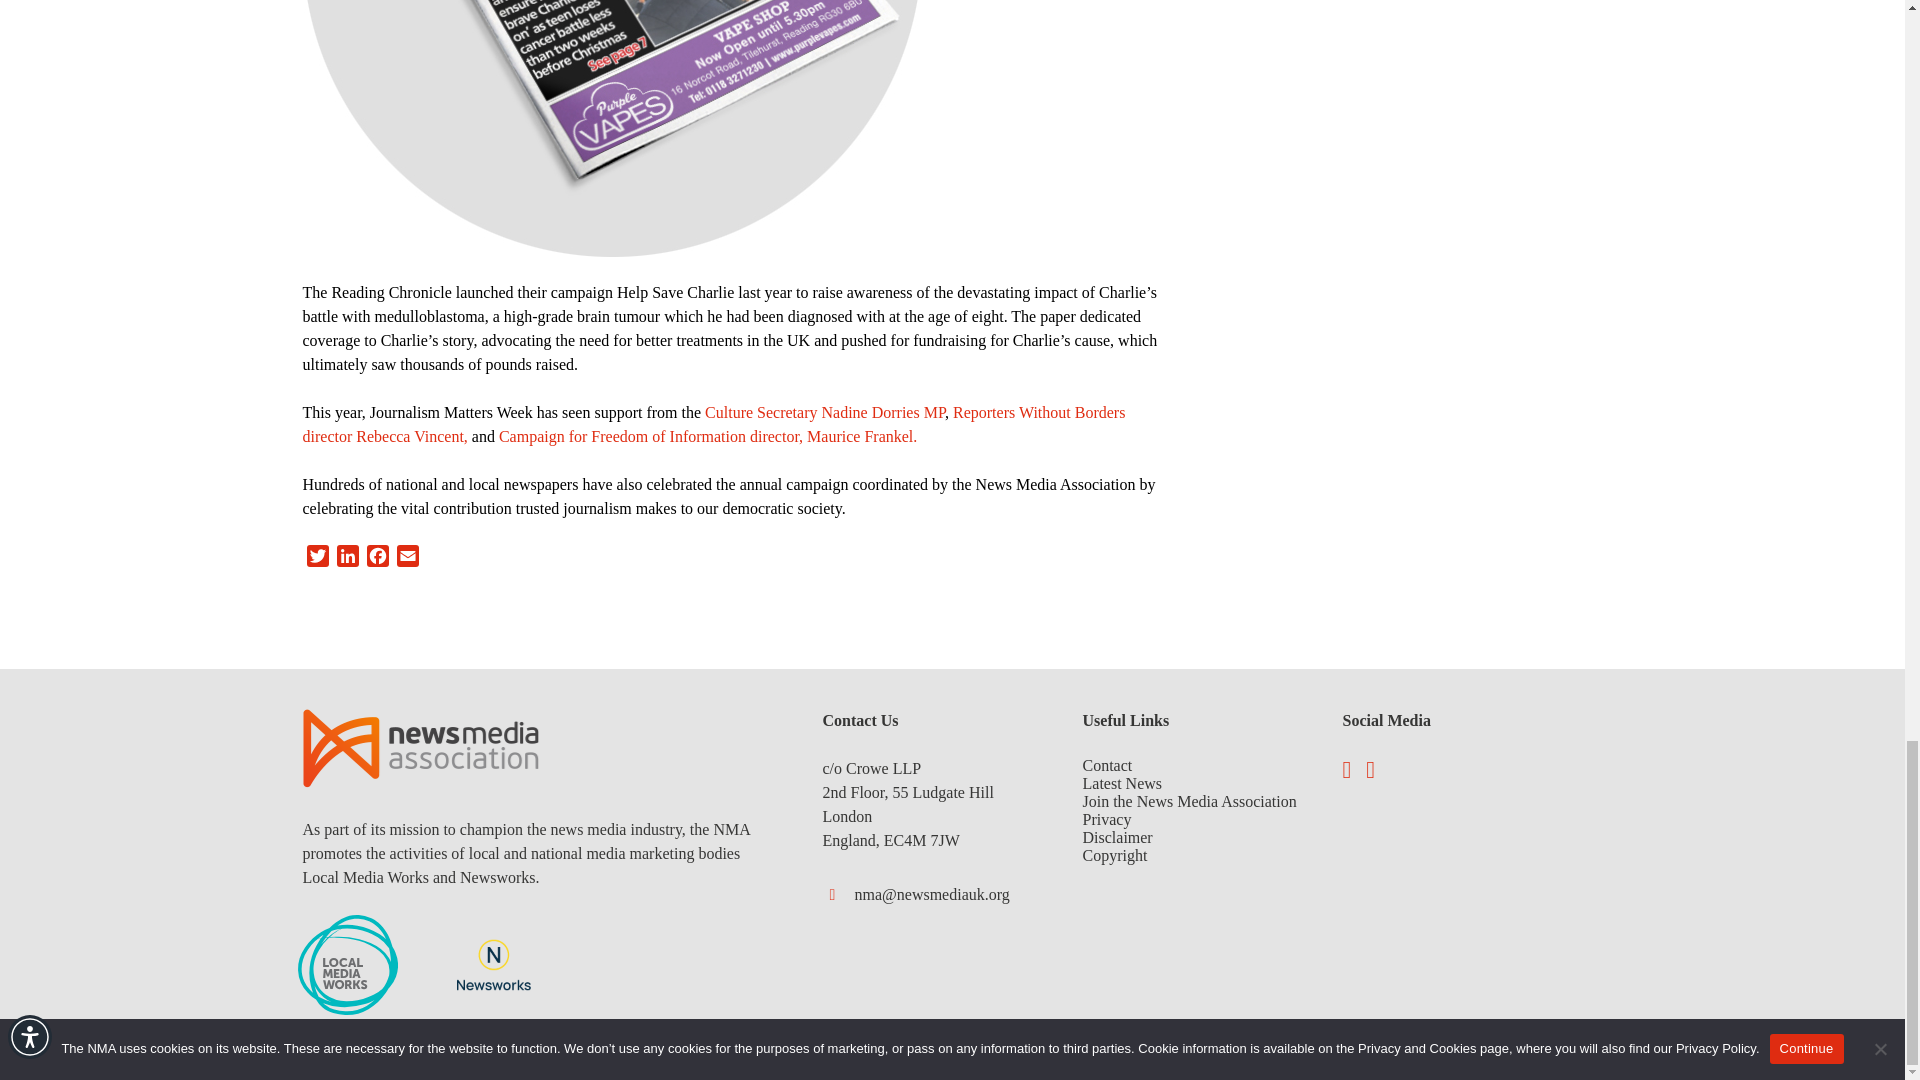 The width and height of the screenshot is (1920, 1080). Describe the element at coordinates (347, 559) in the screenshot. I see `LinkedIn` at that location.